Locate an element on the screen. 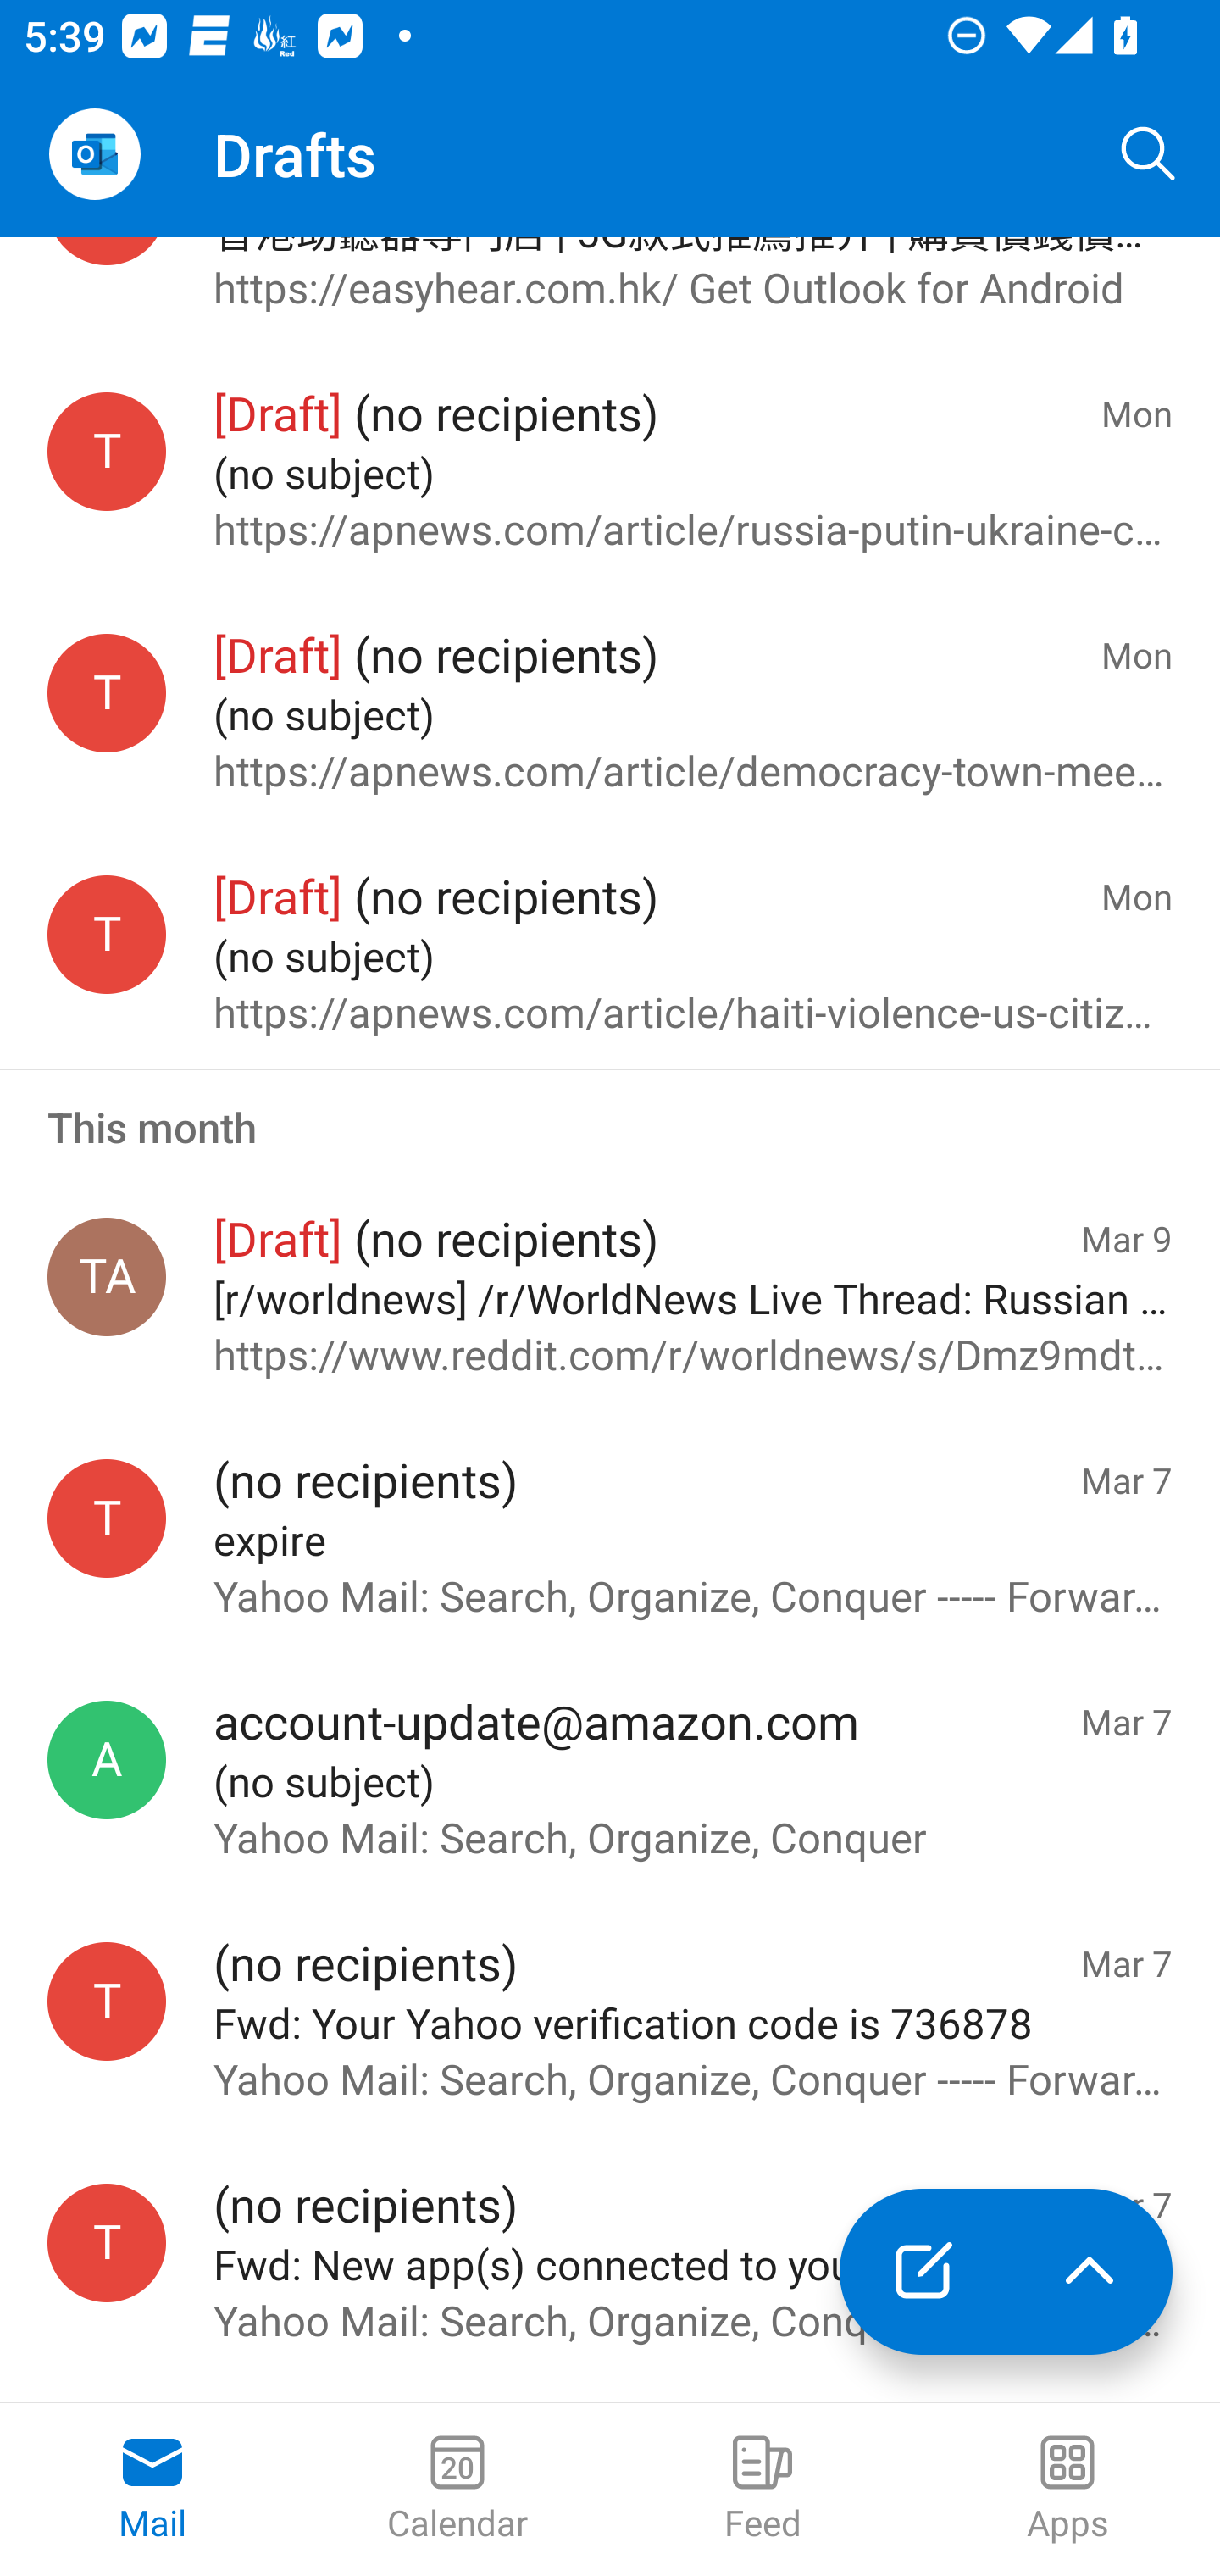  Open Navigation Drawer is located at coordinates (94, 154).